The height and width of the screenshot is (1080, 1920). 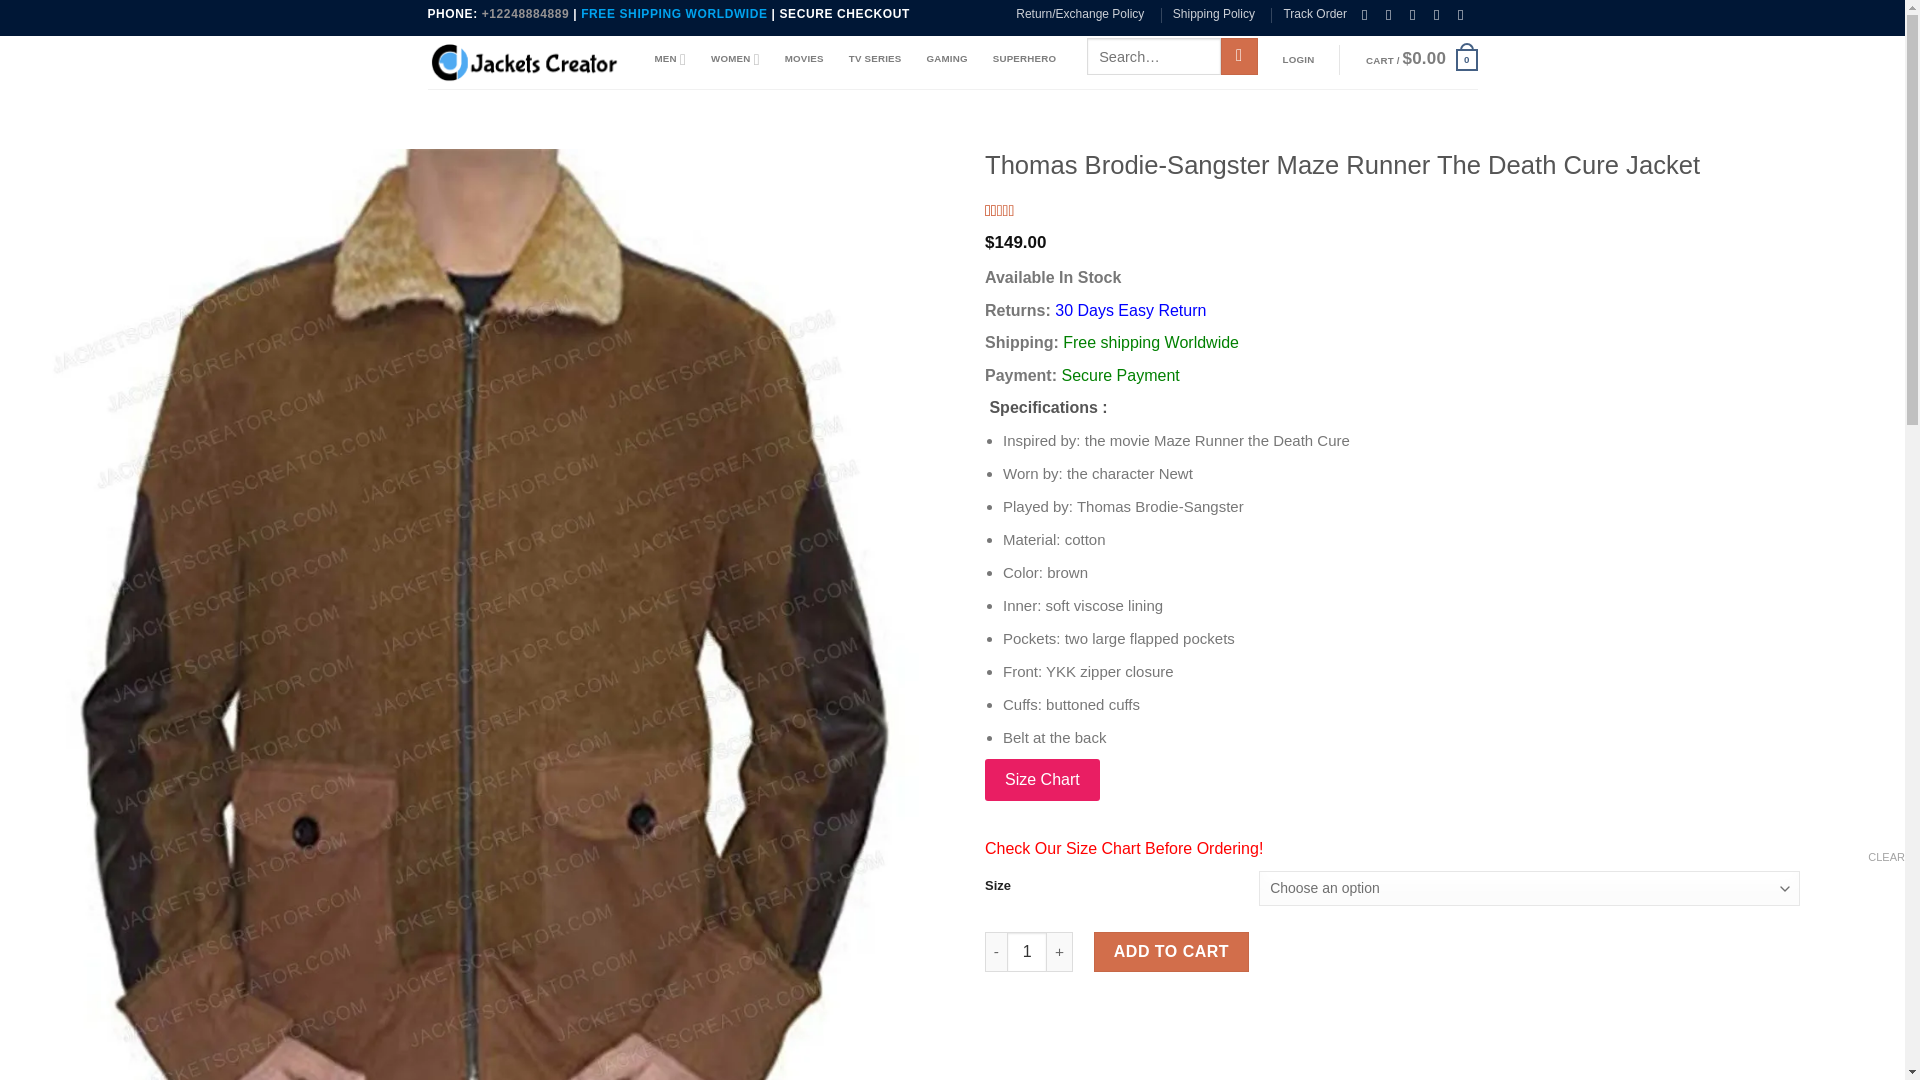 I want to click on TV SERIES, so click(x=875, y=58).